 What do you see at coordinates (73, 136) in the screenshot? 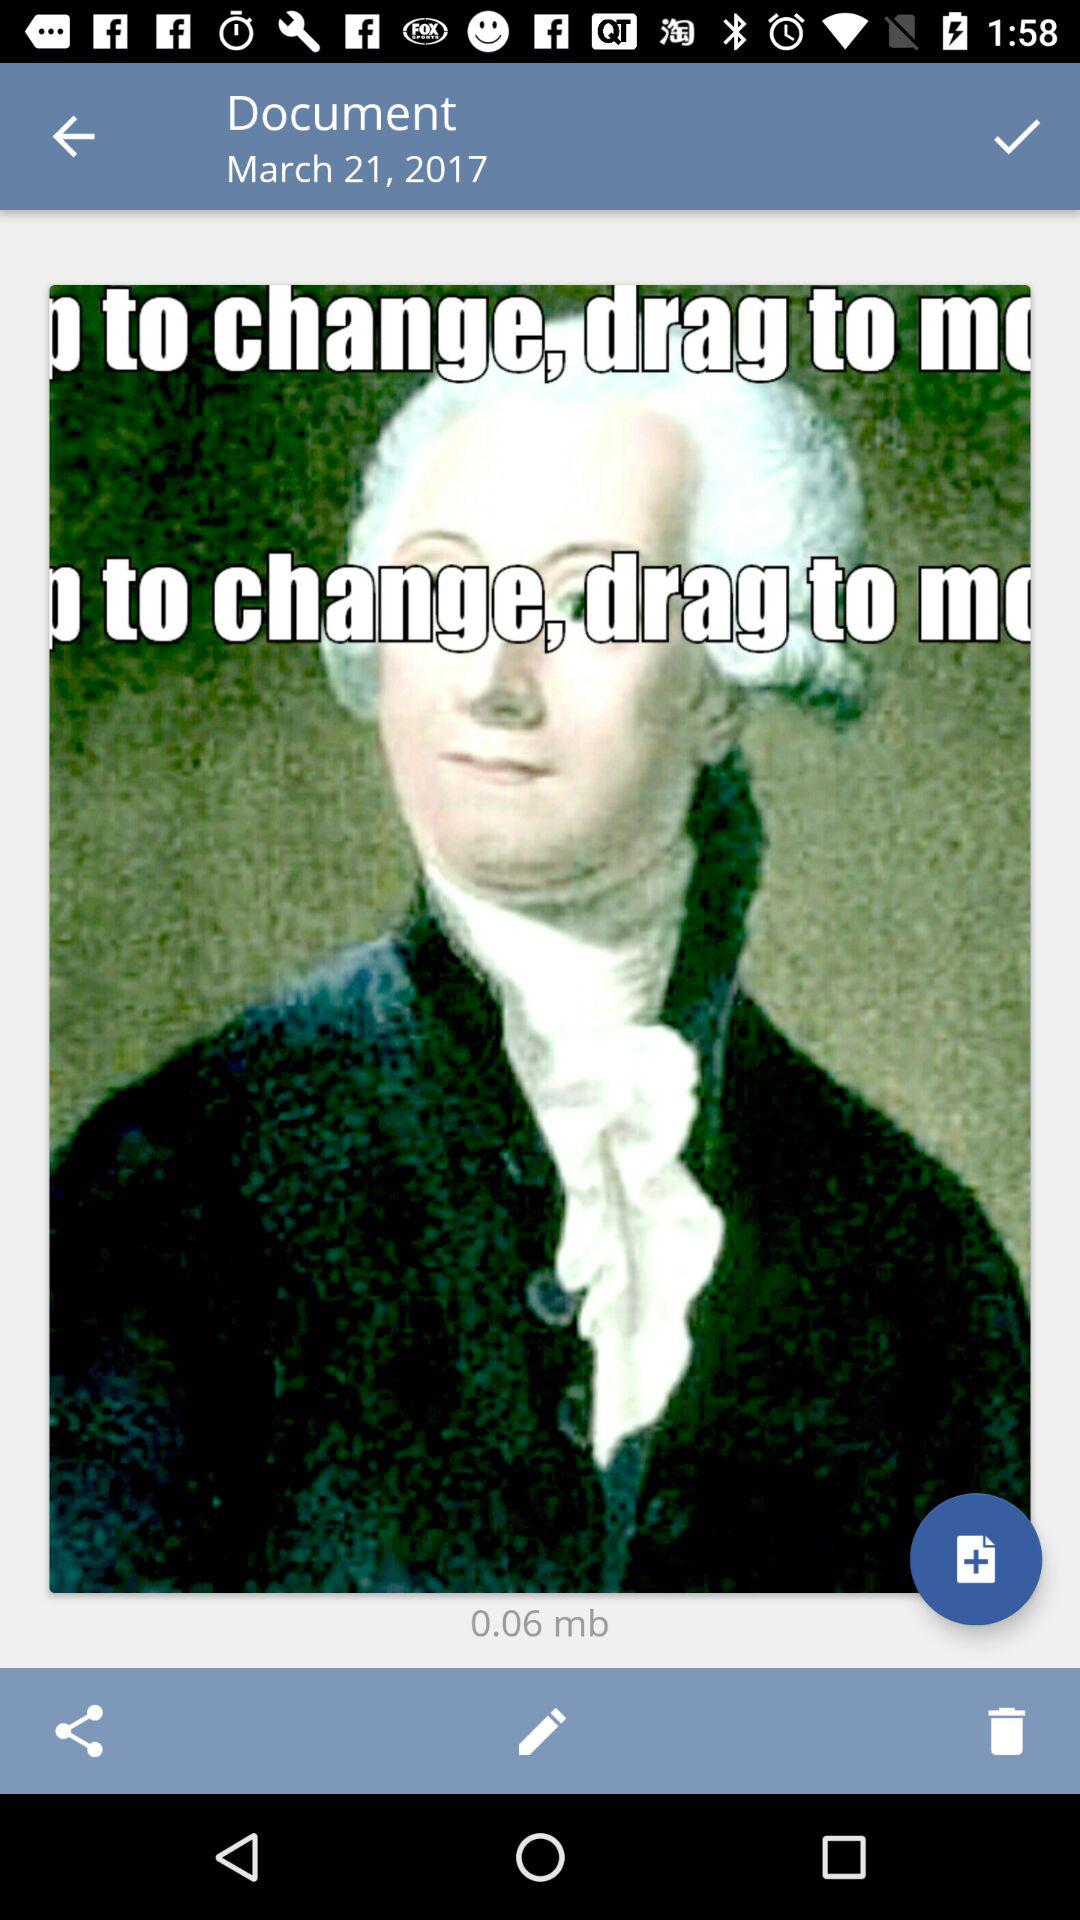
I see `choose icon next to the document item` at bounding box center [73, 136].